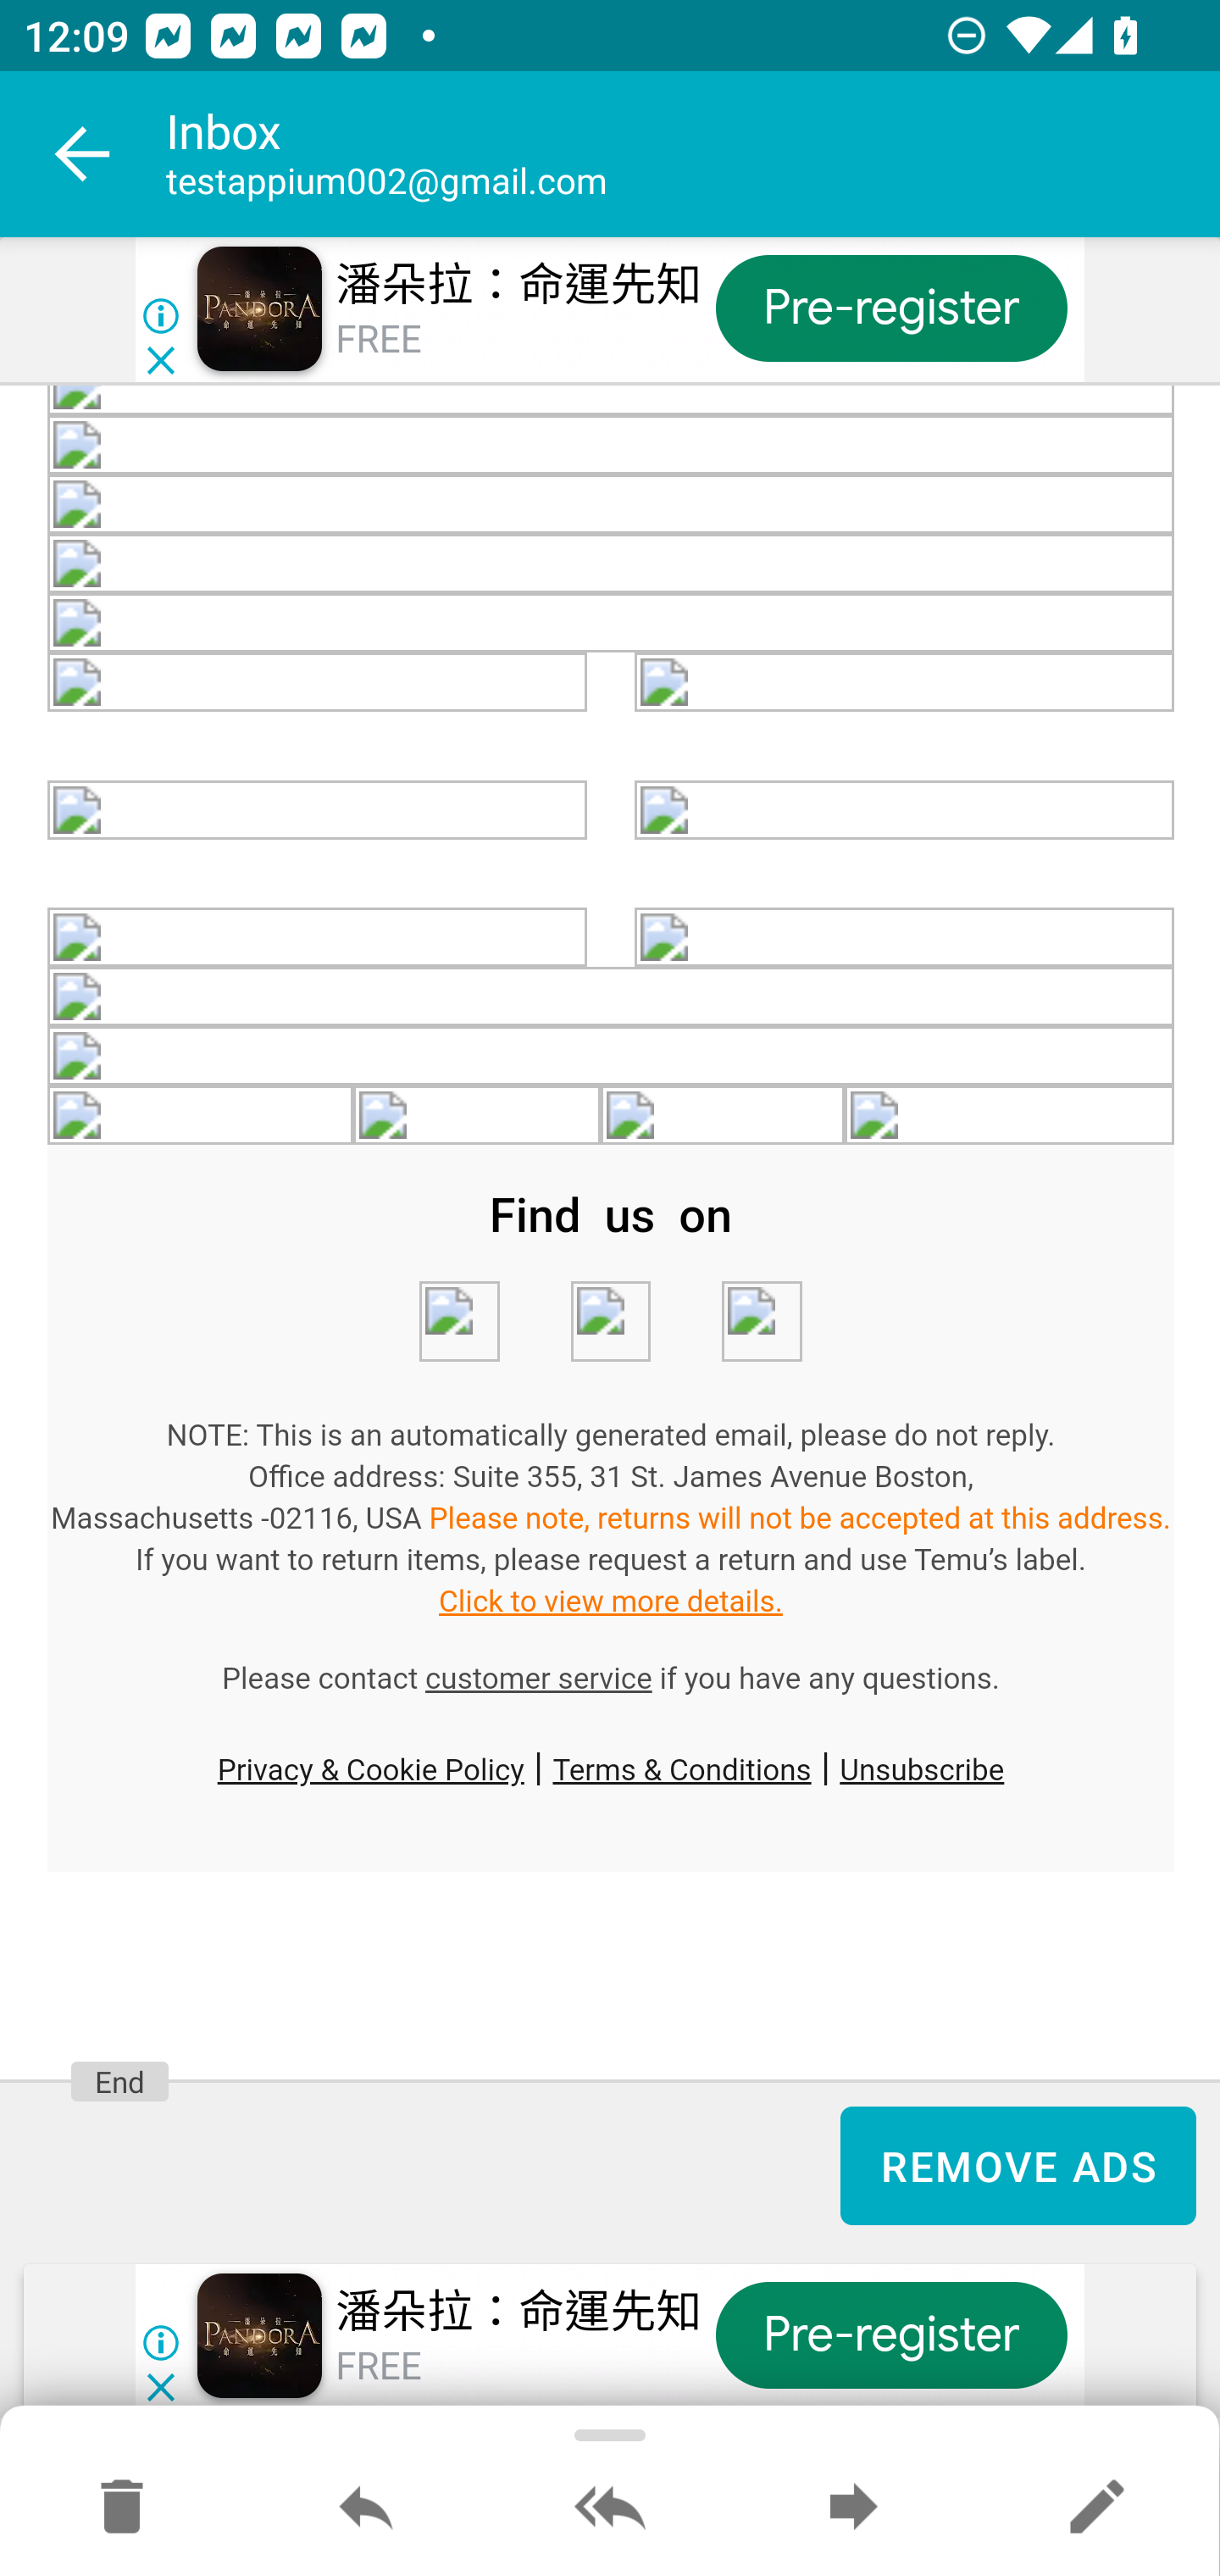  I want to click on data:, so click(612, 1056).